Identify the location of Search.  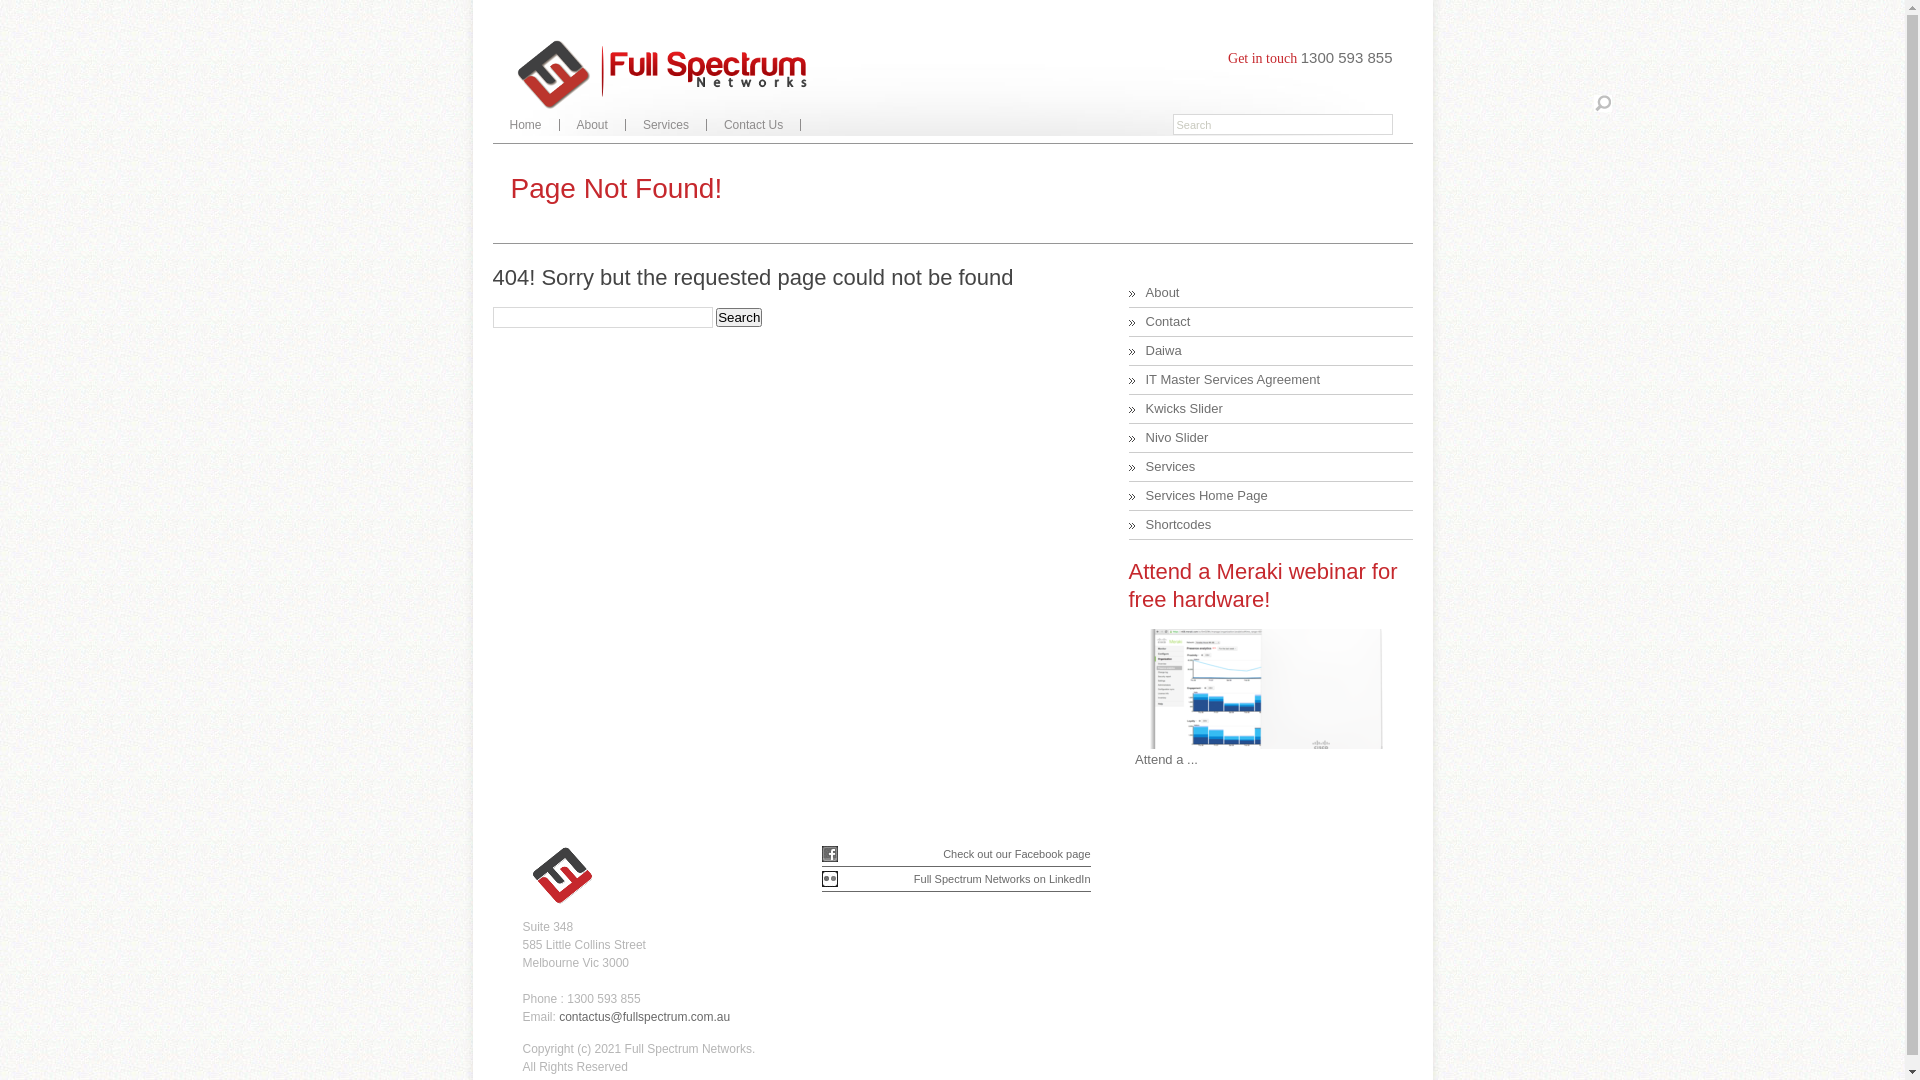
(739, 318).